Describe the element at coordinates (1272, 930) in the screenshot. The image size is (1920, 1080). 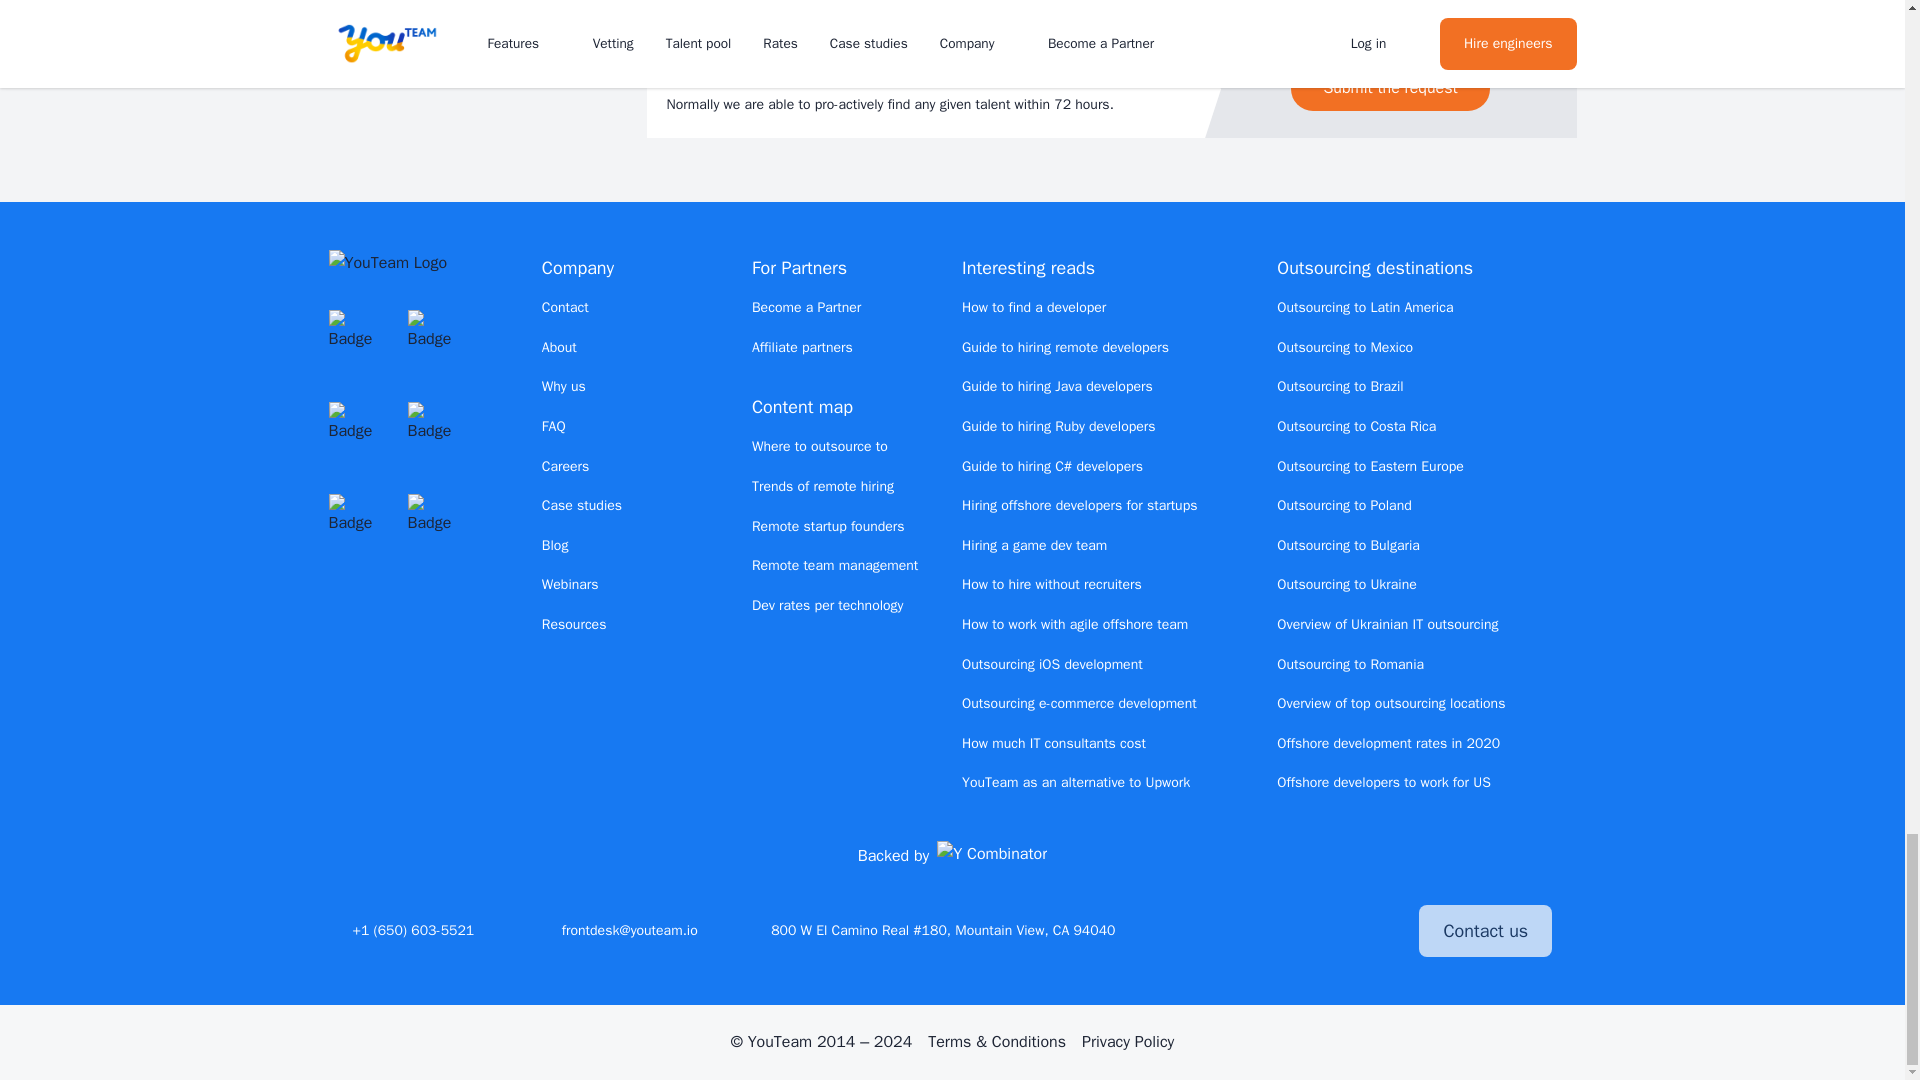
I see `LinkedIn` at that location.